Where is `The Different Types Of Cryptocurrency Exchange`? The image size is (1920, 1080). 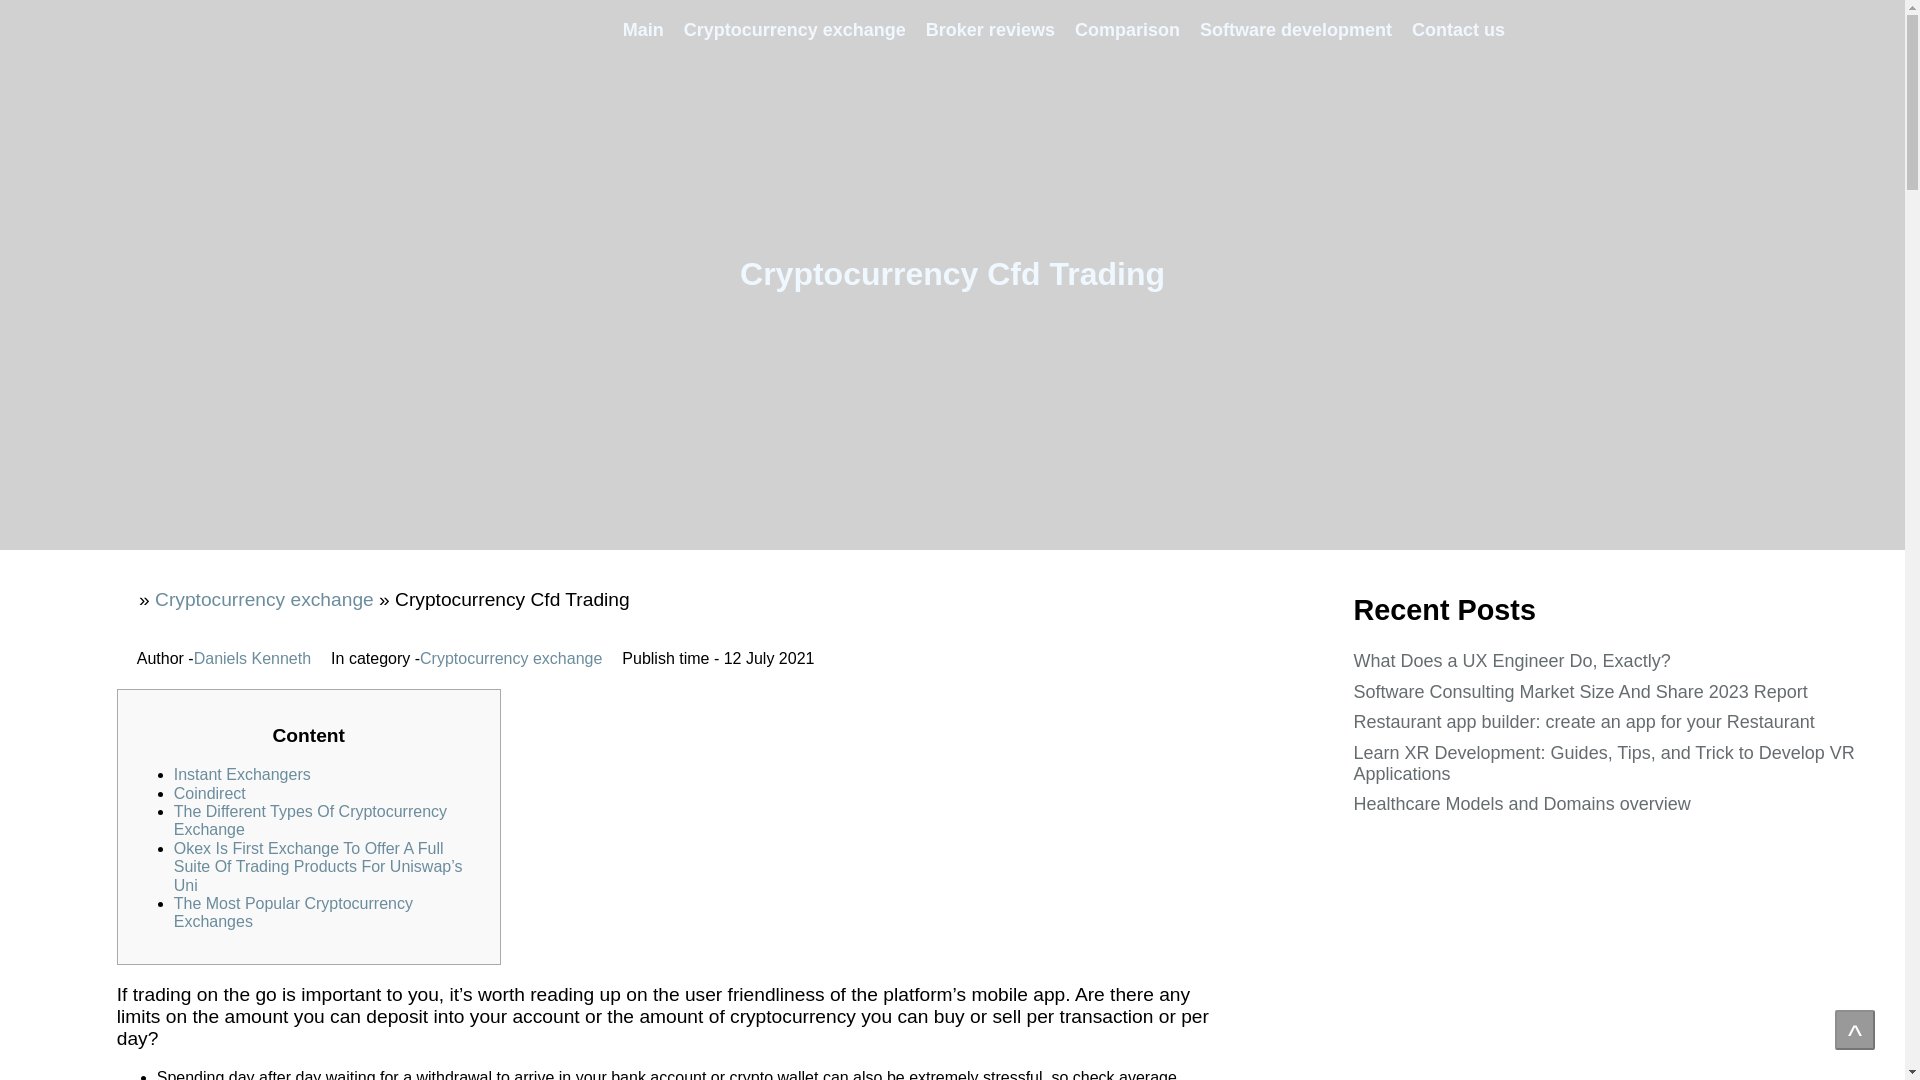
The Different Types Of Cryptocurrency Exchange is located at coordinates (310, 820).